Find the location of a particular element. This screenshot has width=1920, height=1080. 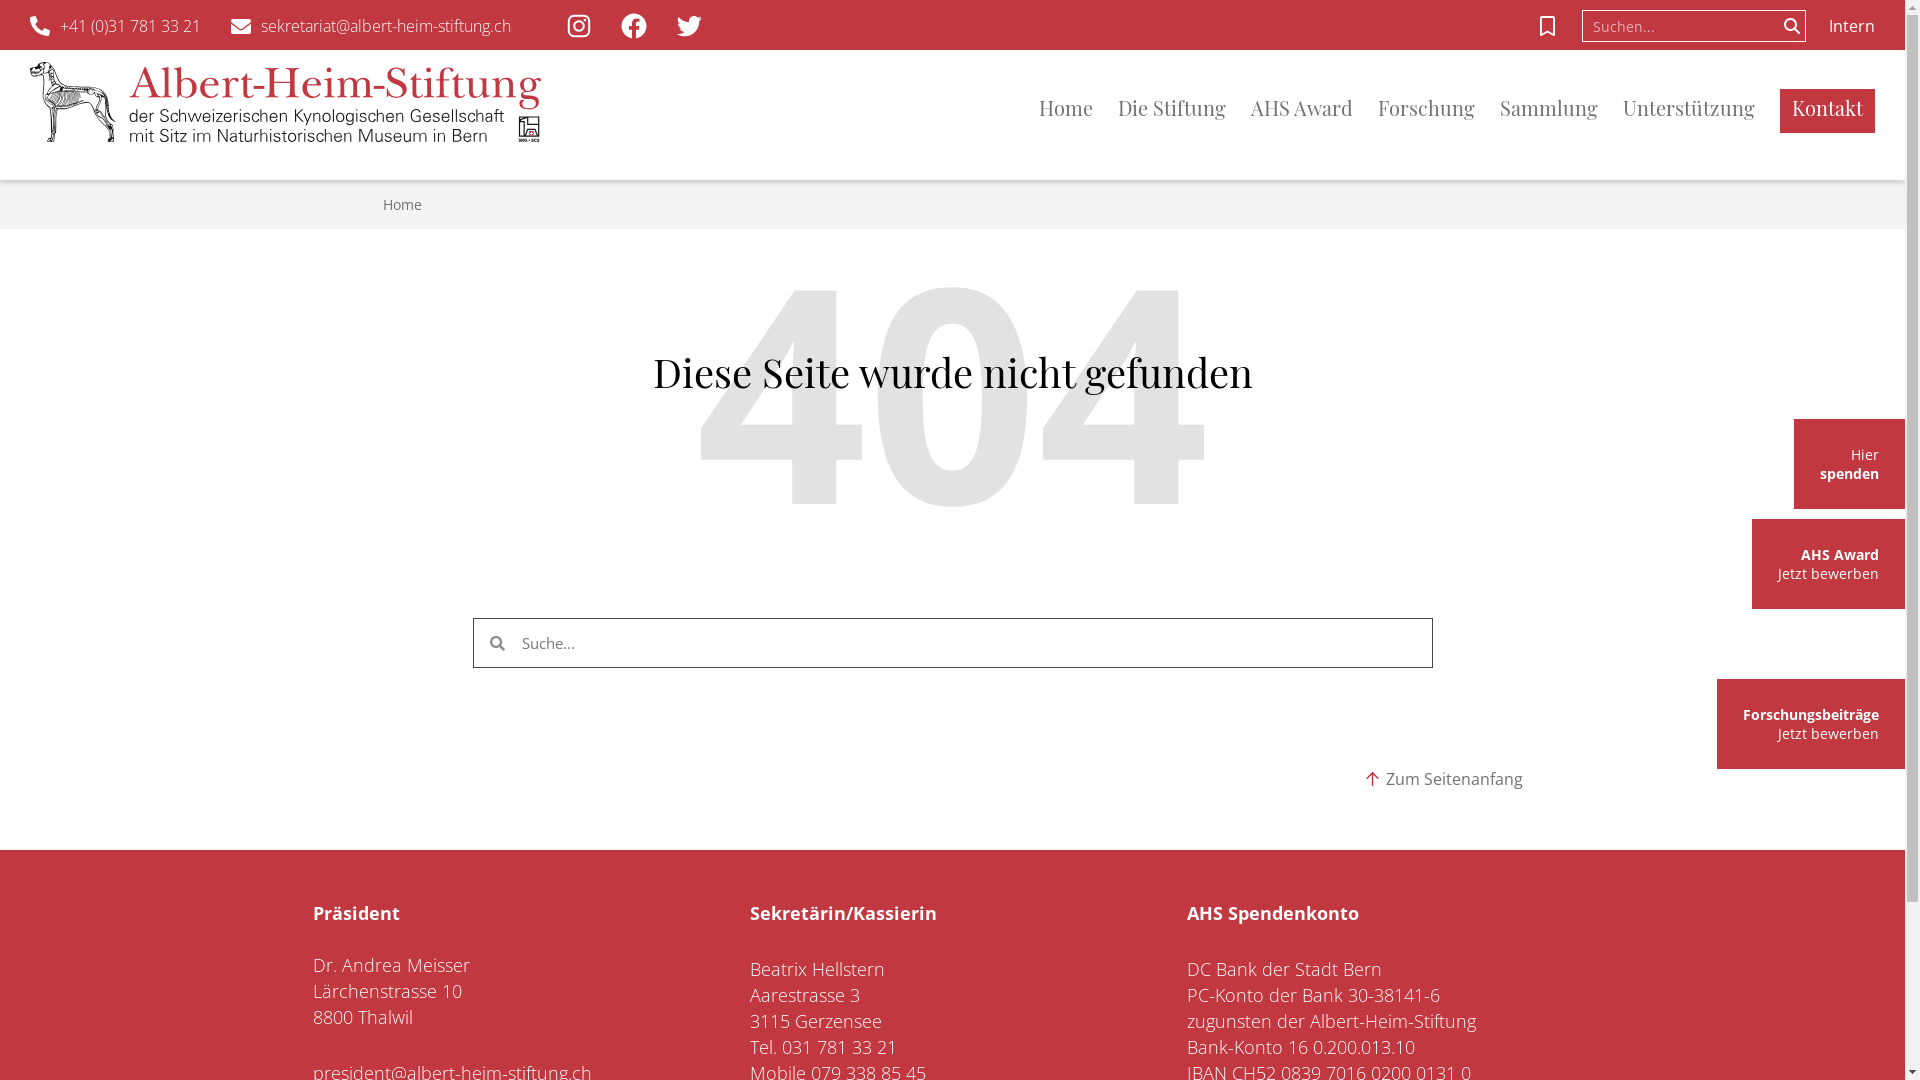

Sammlung is located at coordinates (1562, 110).